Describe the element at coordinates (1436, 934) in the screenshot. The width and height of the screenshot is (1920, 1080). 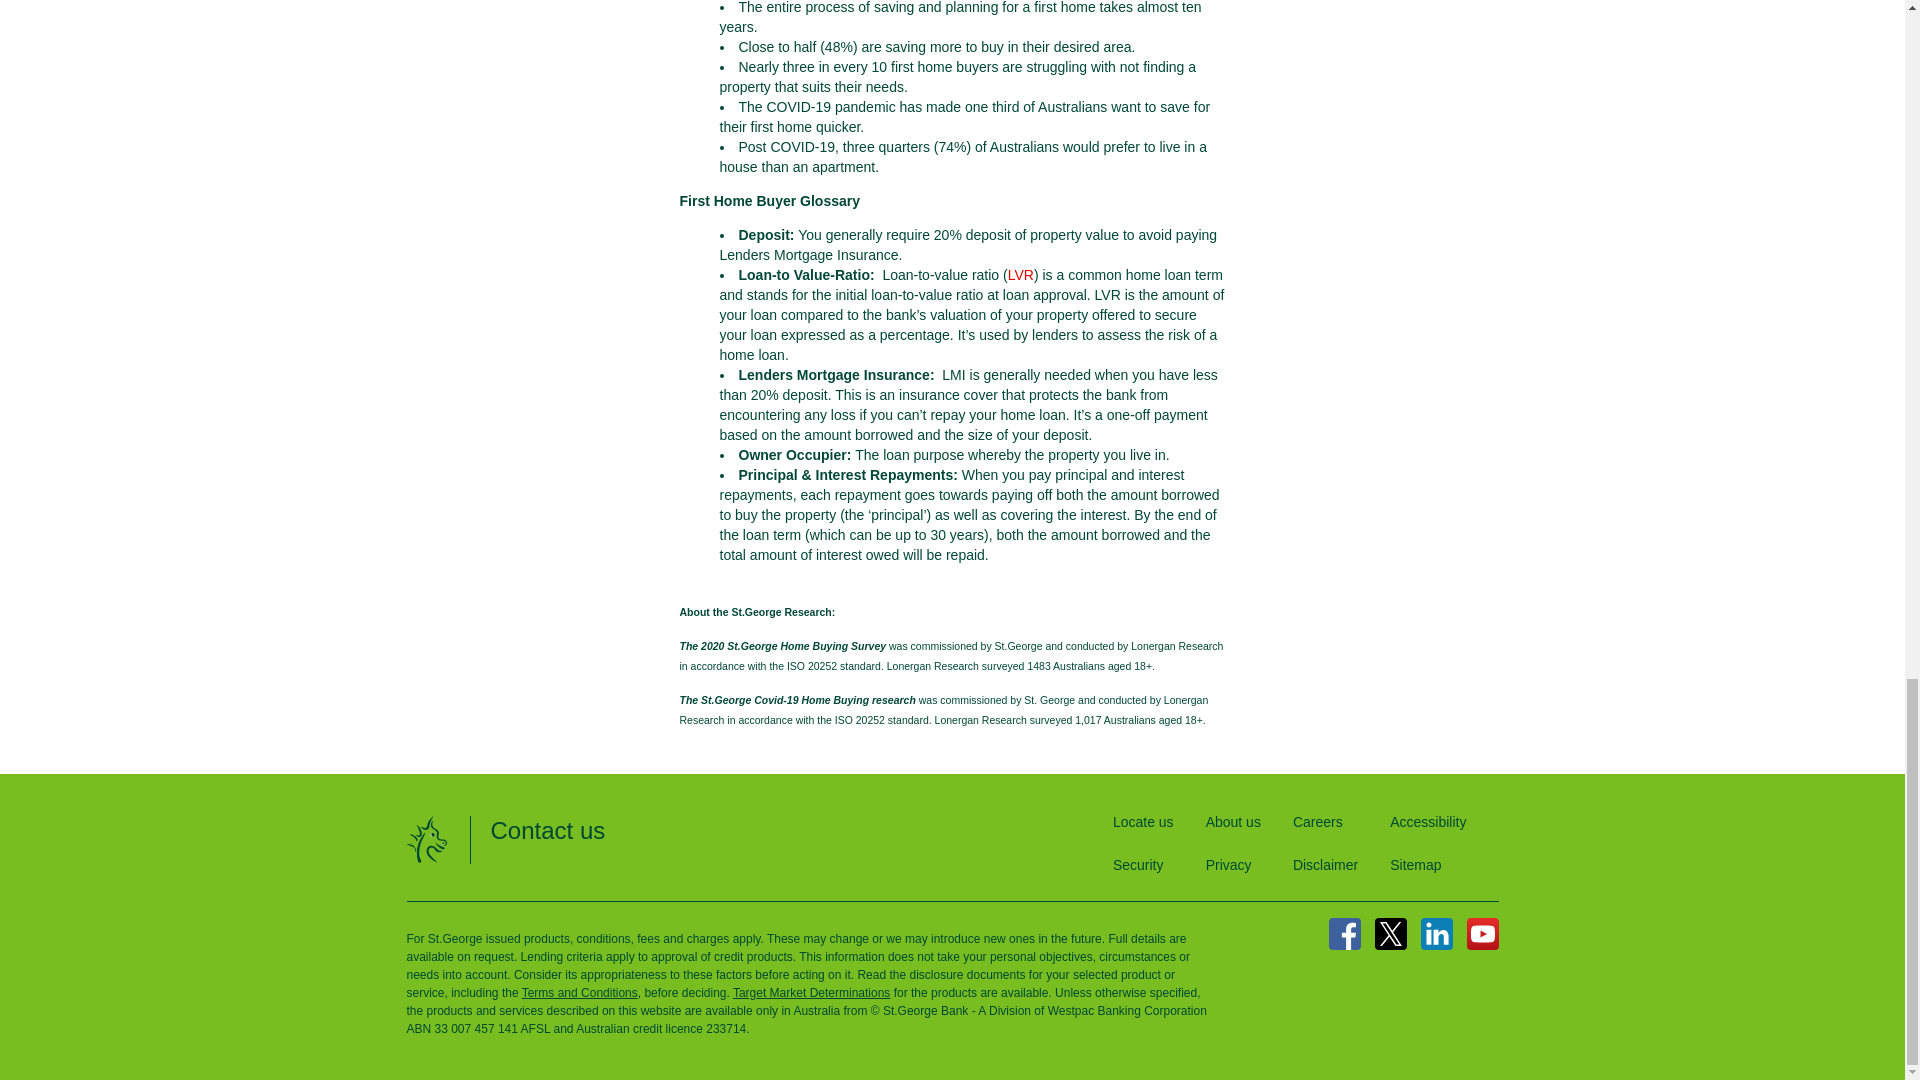
I see `Follow us on Linkedin, Opens in new tab` at that location.